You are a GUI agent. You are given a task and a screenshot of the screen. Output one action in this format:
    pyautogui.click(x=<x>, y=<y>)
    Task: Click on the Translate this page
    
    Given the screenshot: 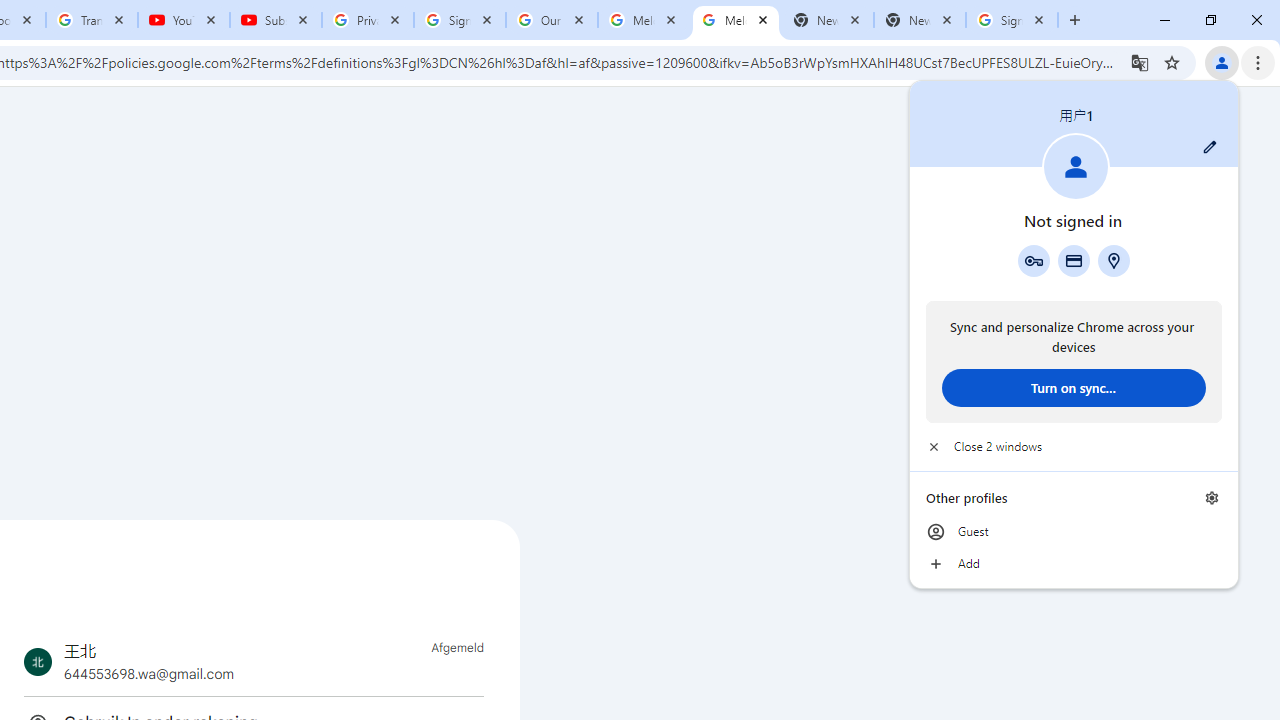 What is the action you would take?
    pyautogui.click(x=1140, y=62)
    